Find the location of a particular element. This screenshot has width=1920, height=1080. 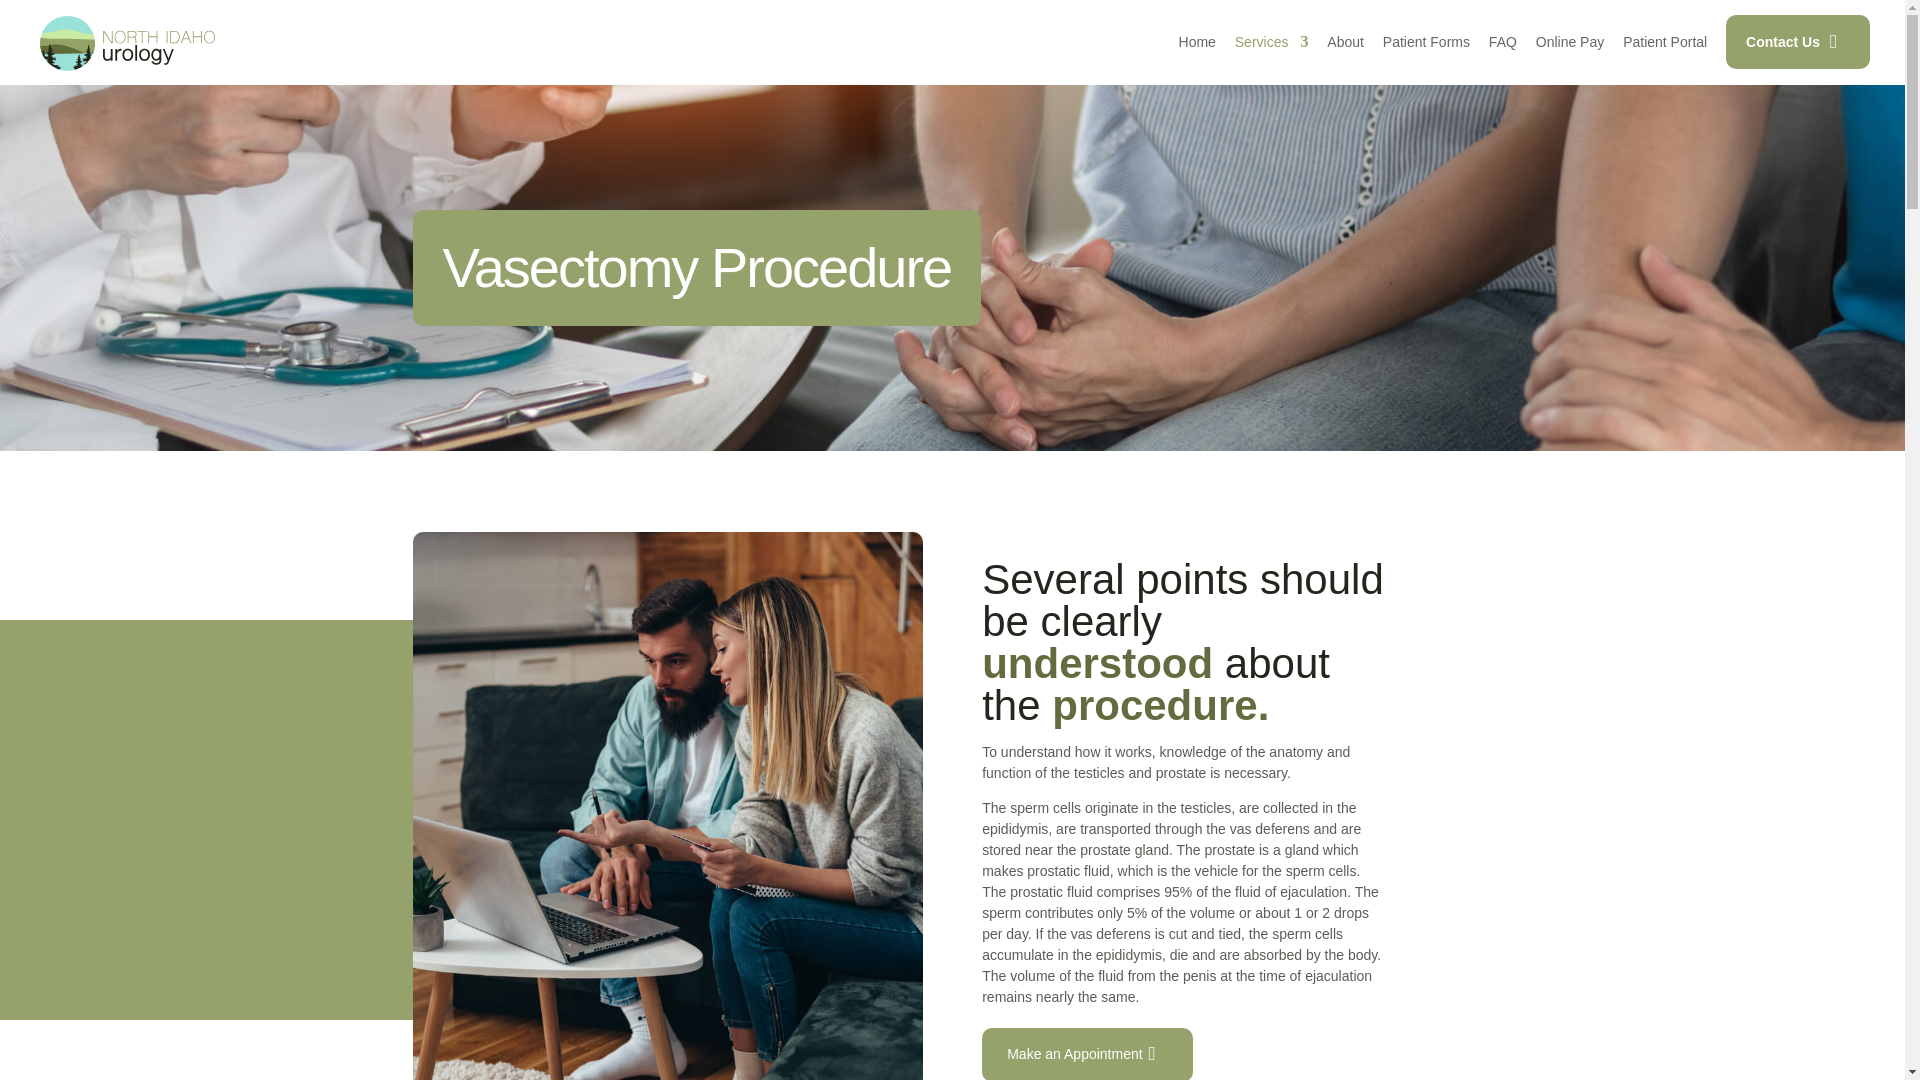

Online Pay is located at coordinates (1570, 41).